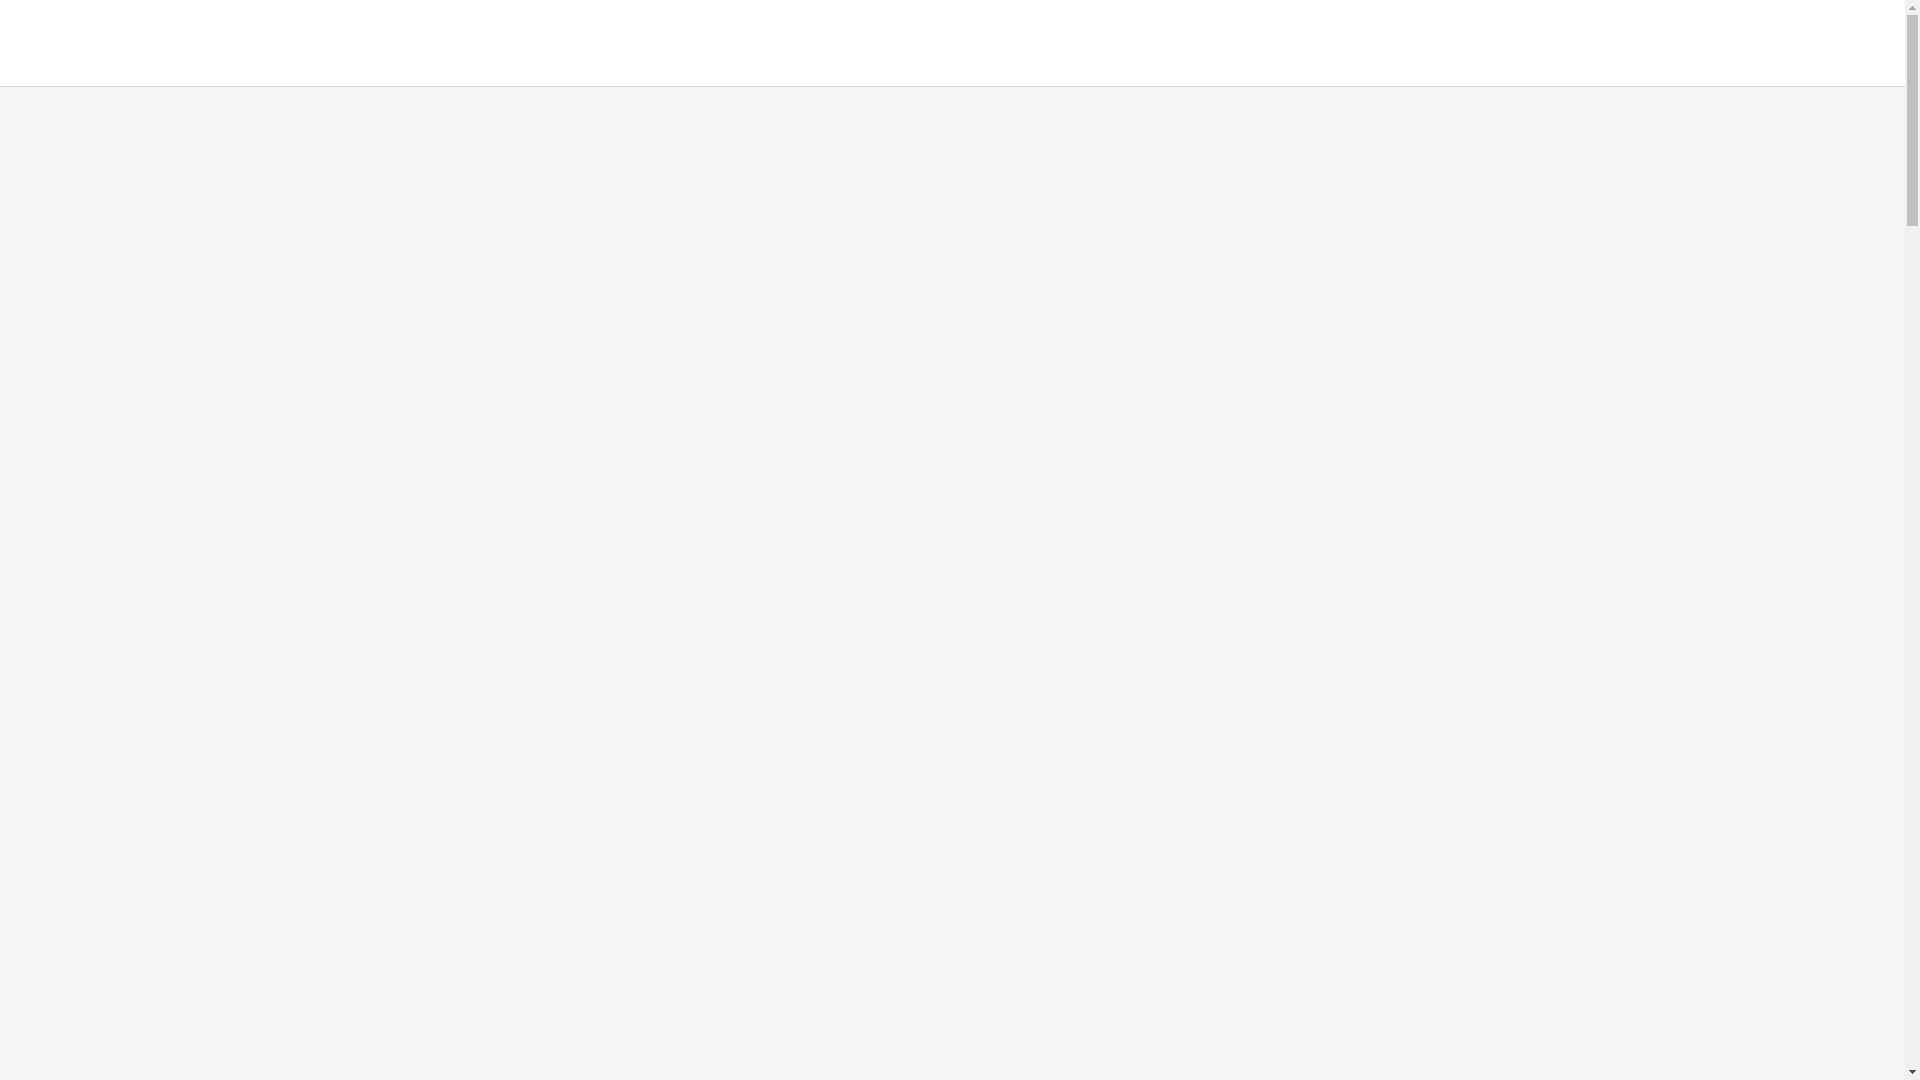 The width and height of the screenshot is (1920, 1080). Describe the element at coordinates (89, 31) in the screenshot. I see `CancelHow` at that location.